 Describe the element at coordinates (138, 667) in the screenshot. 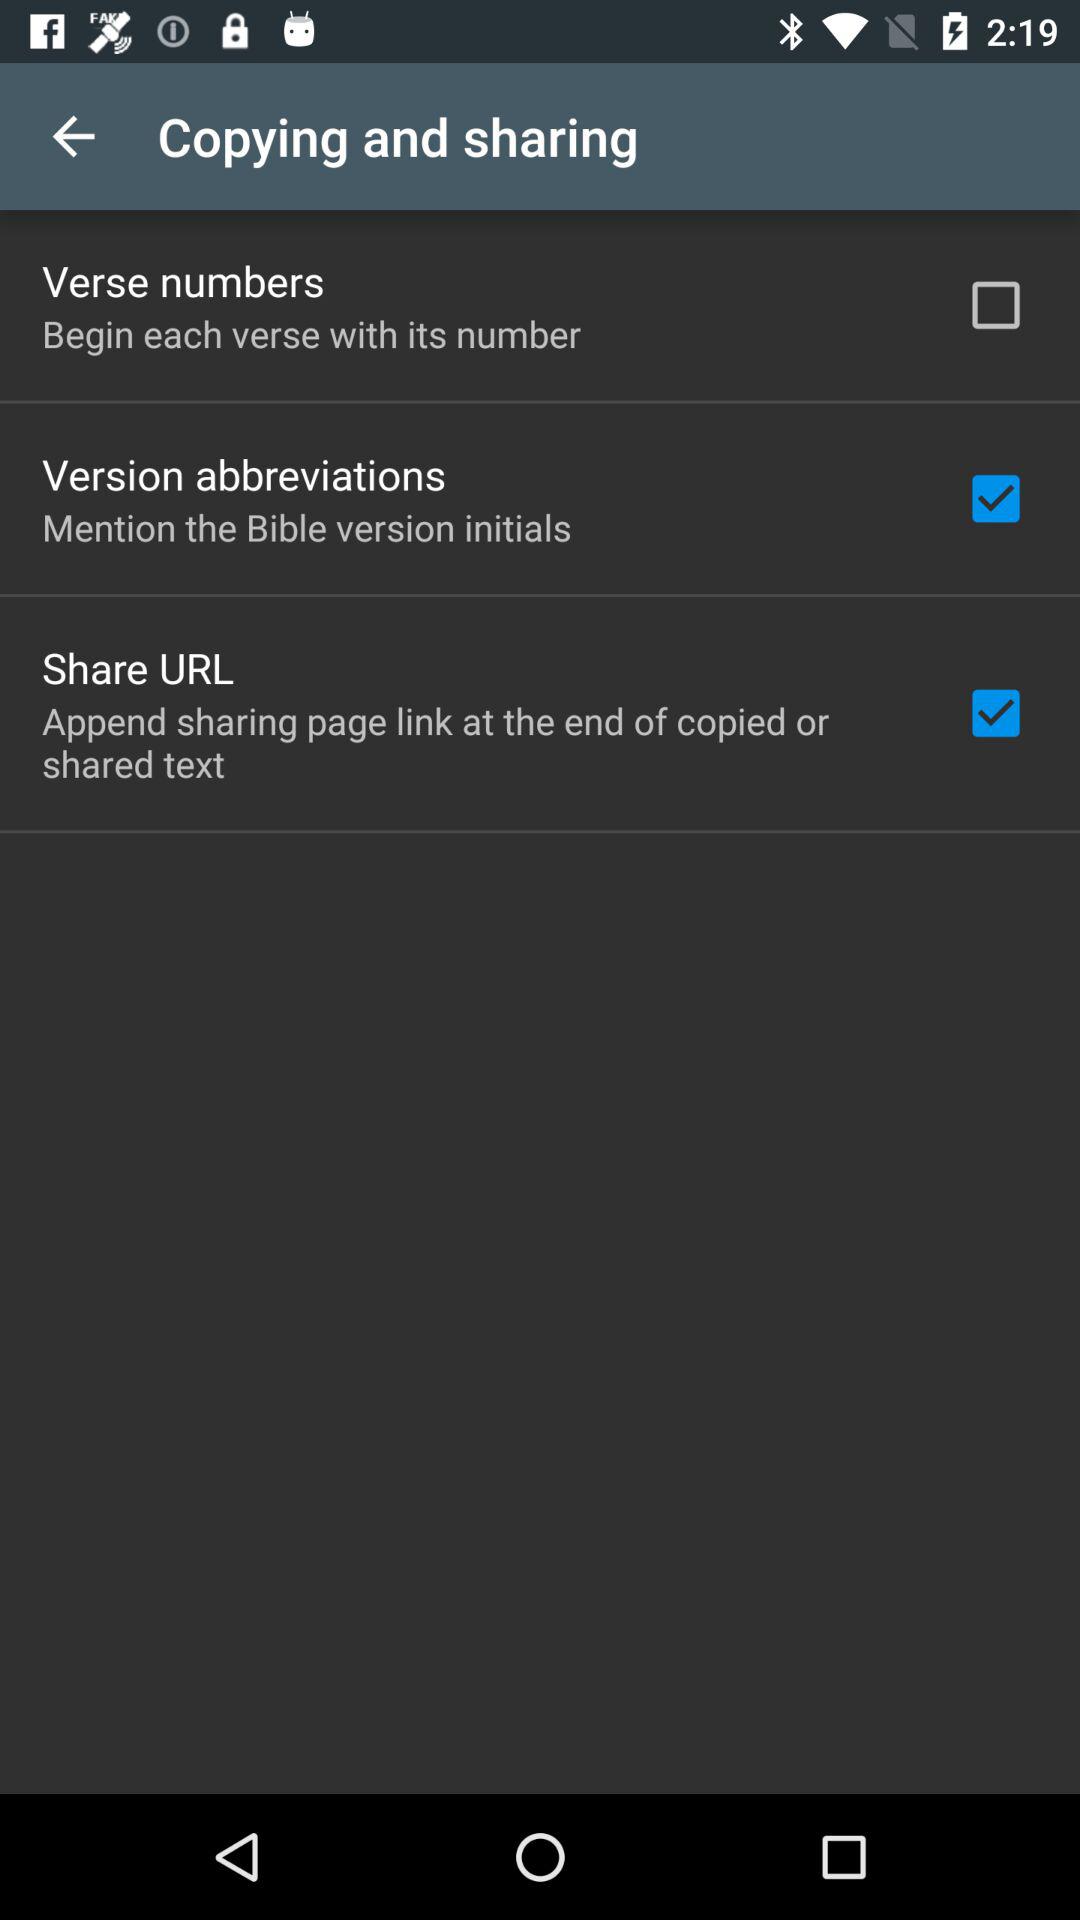

I see `open icon below mention the bible icon` at that location.